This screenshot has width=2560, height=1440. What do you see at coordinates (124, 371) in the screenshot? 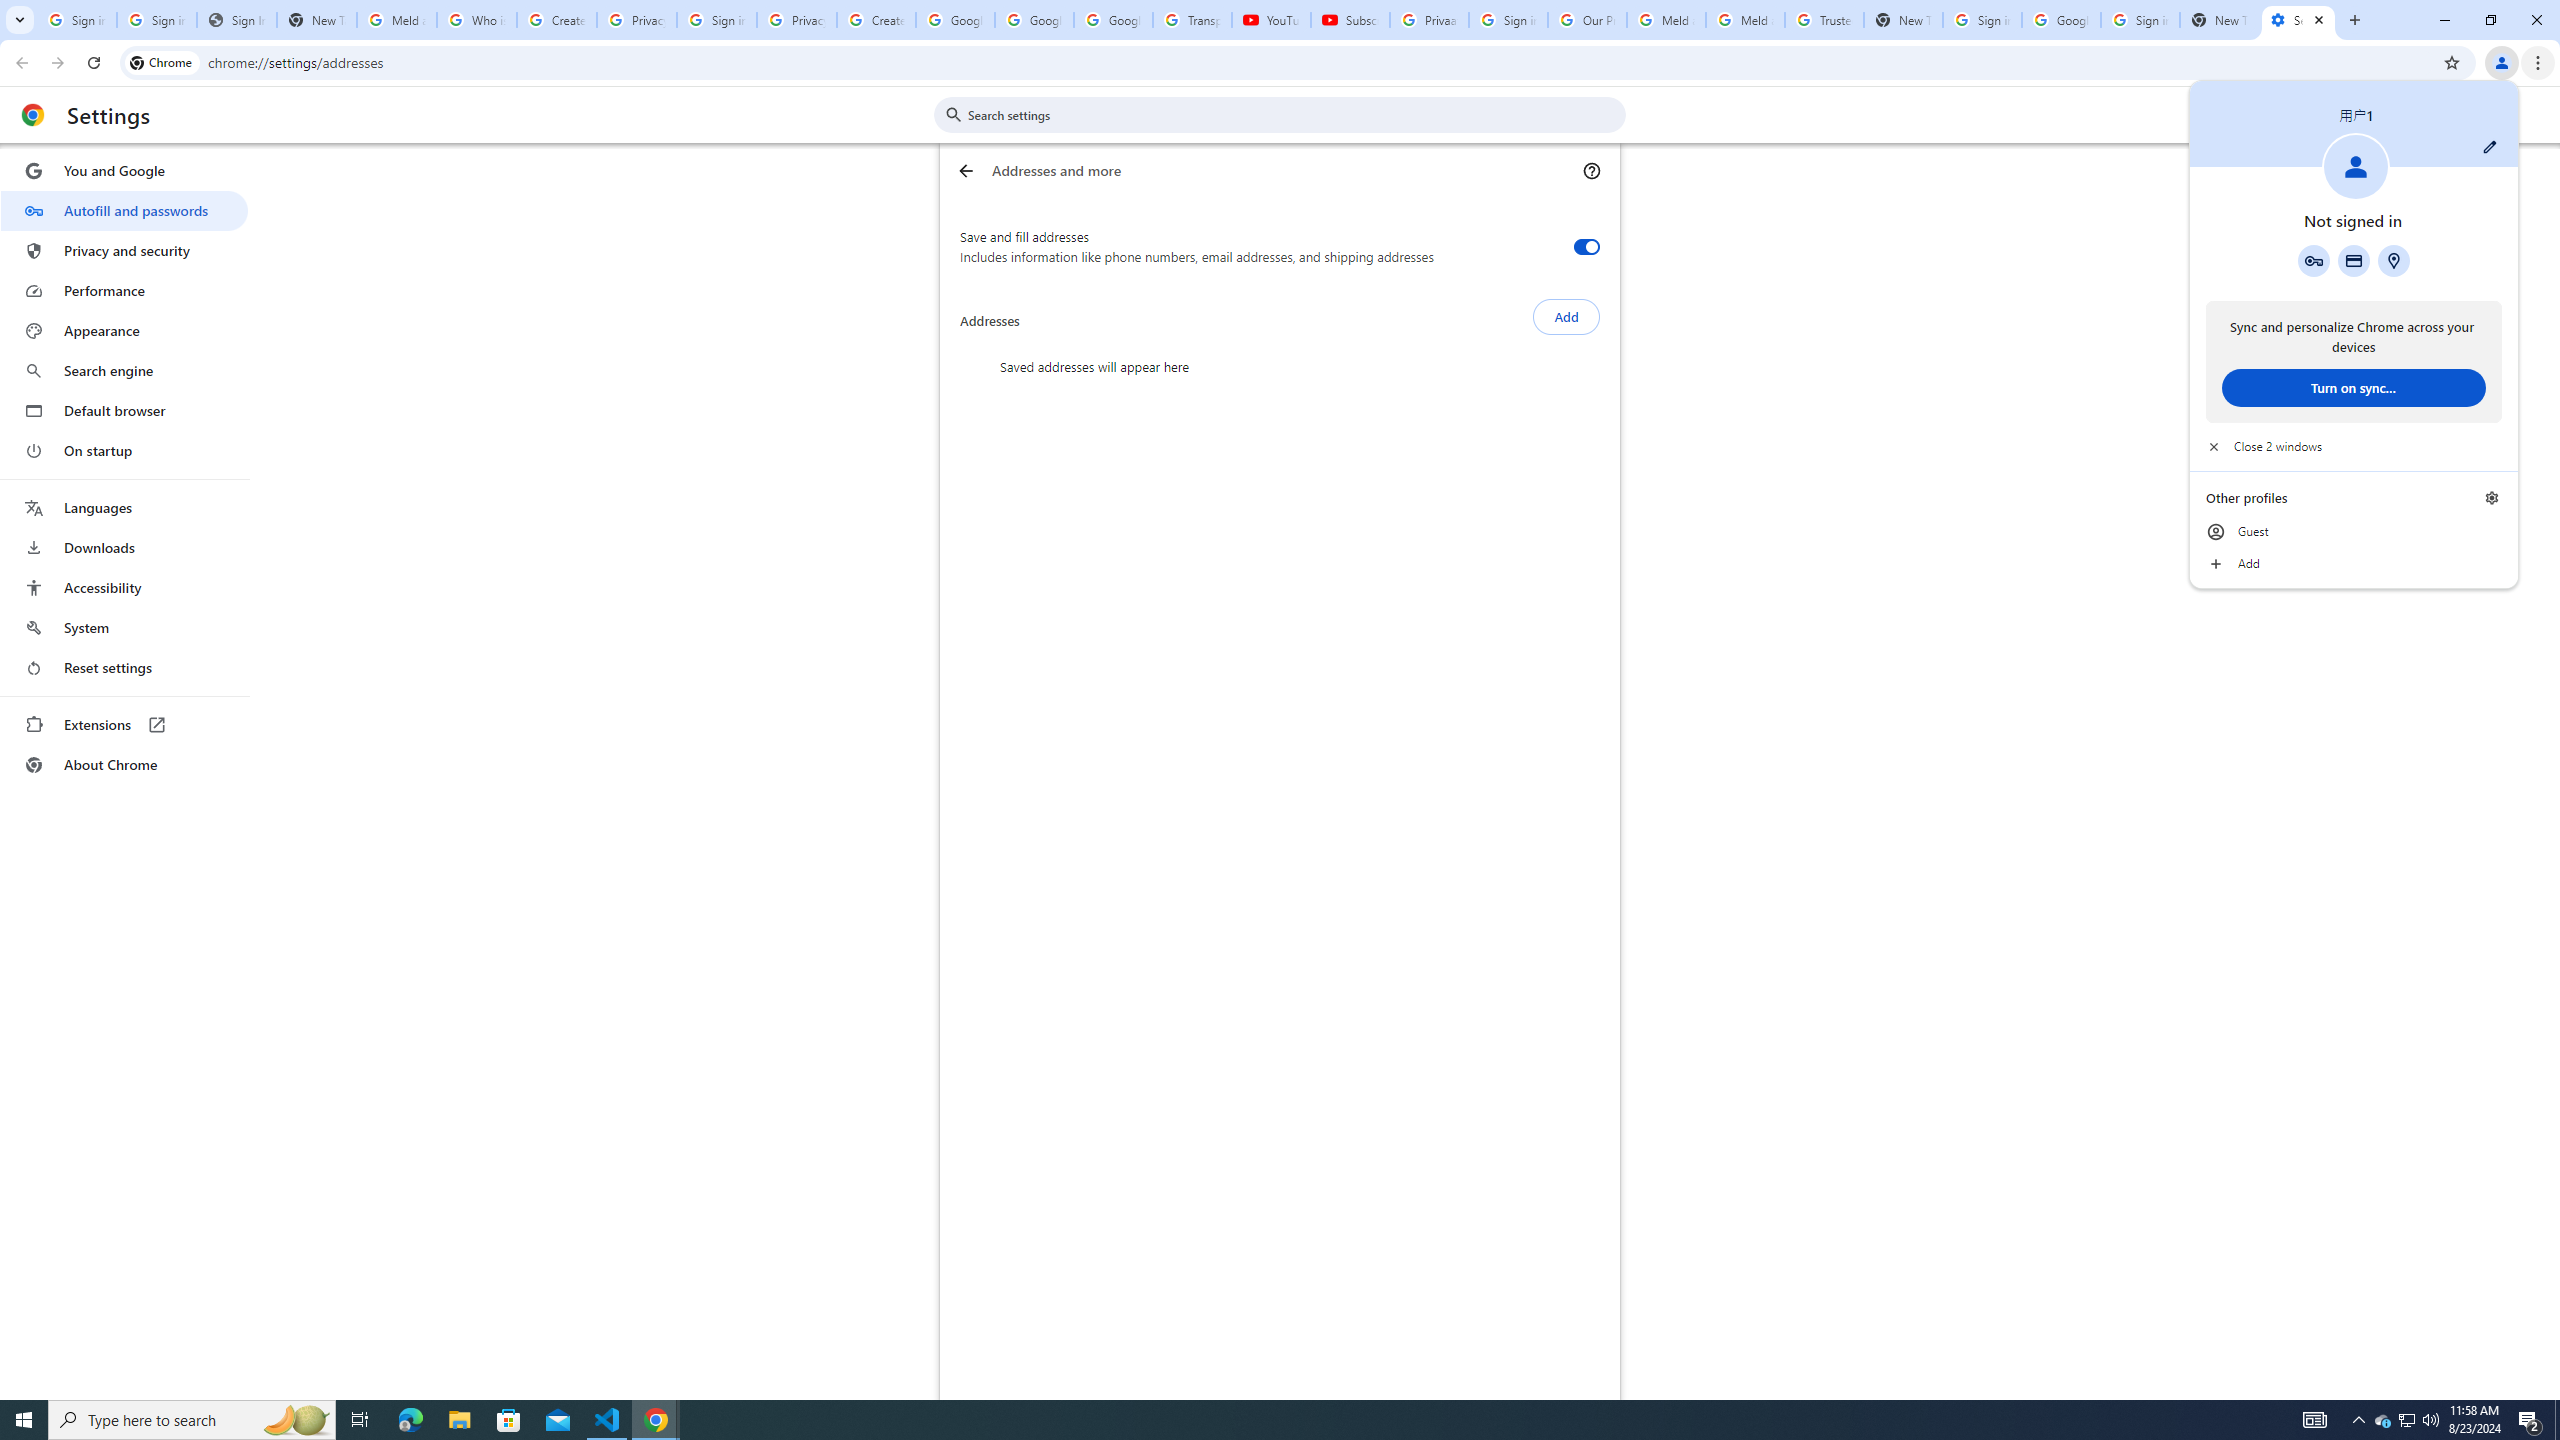
I see `Search engine` at bounding box center [124, 371].